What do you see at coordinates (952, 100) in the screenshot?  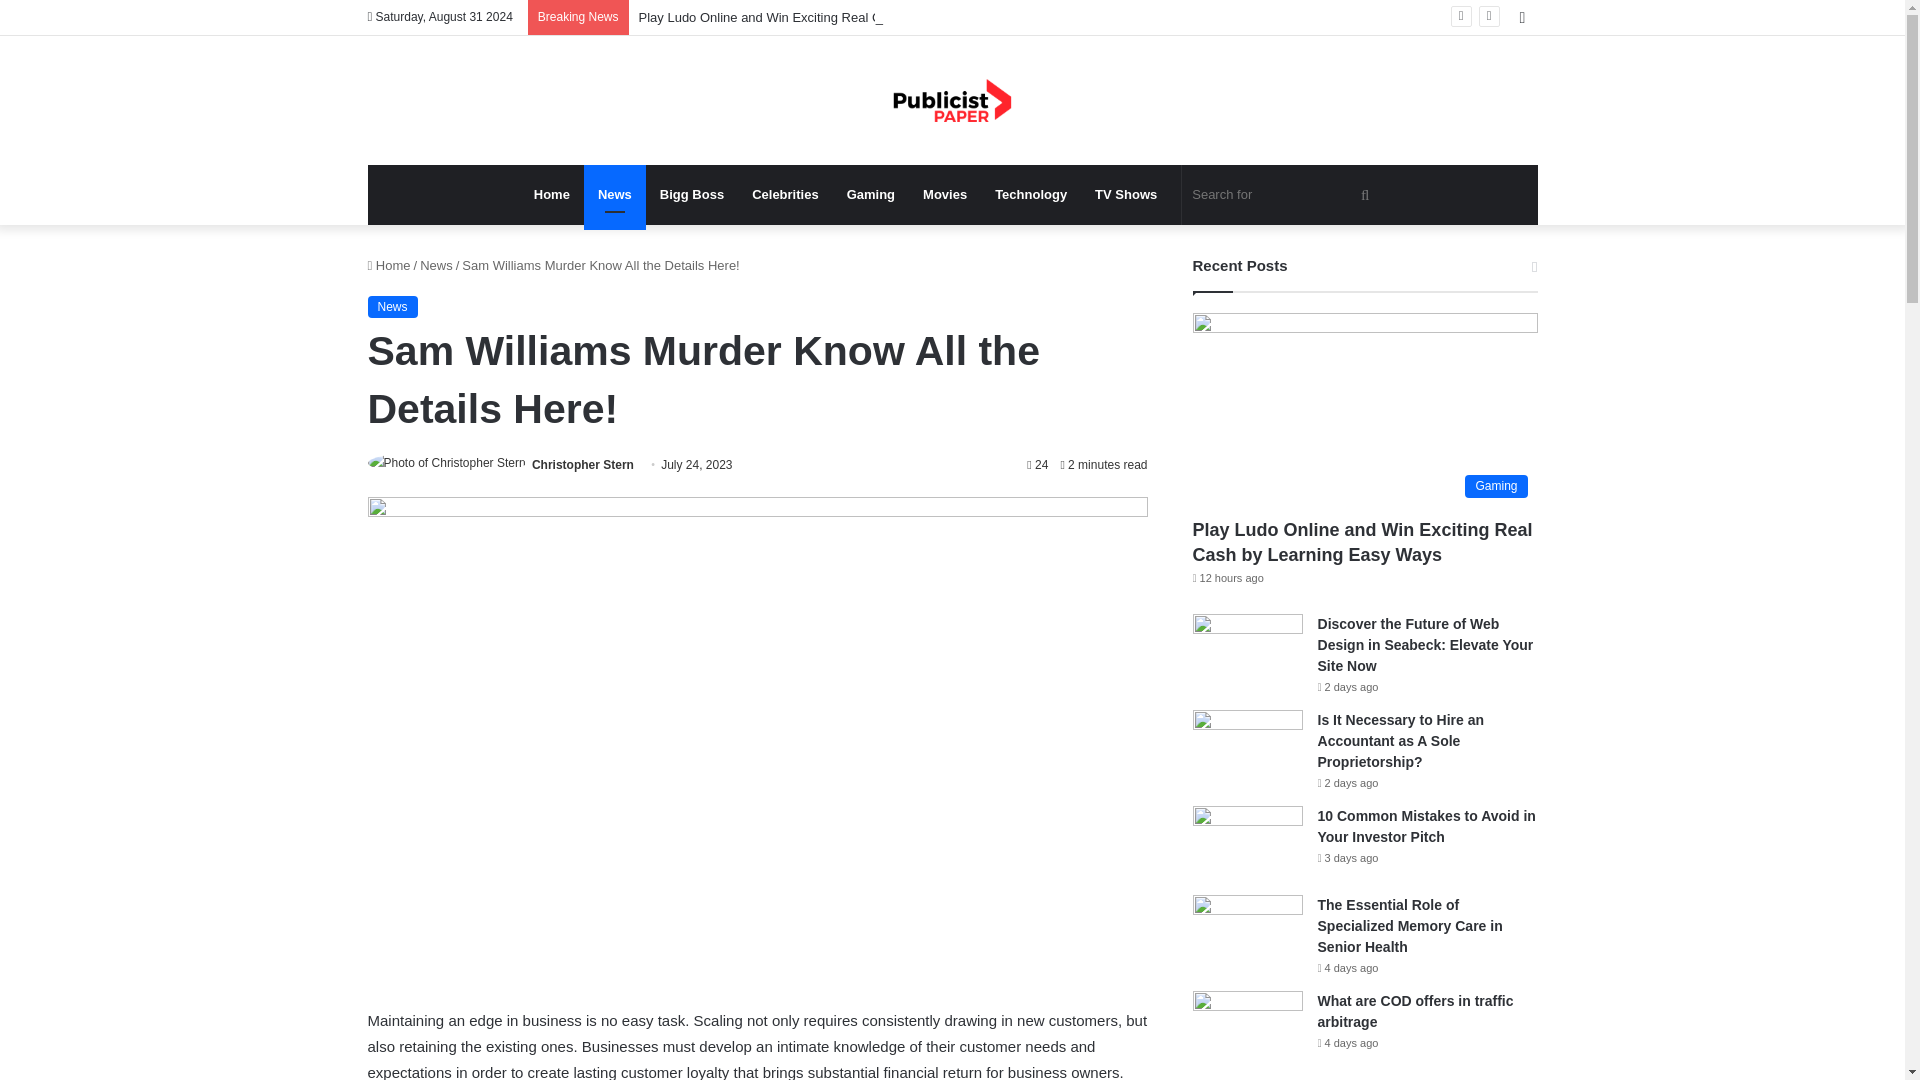 I see `Publicist Paper` at bounding box center [952, 100].